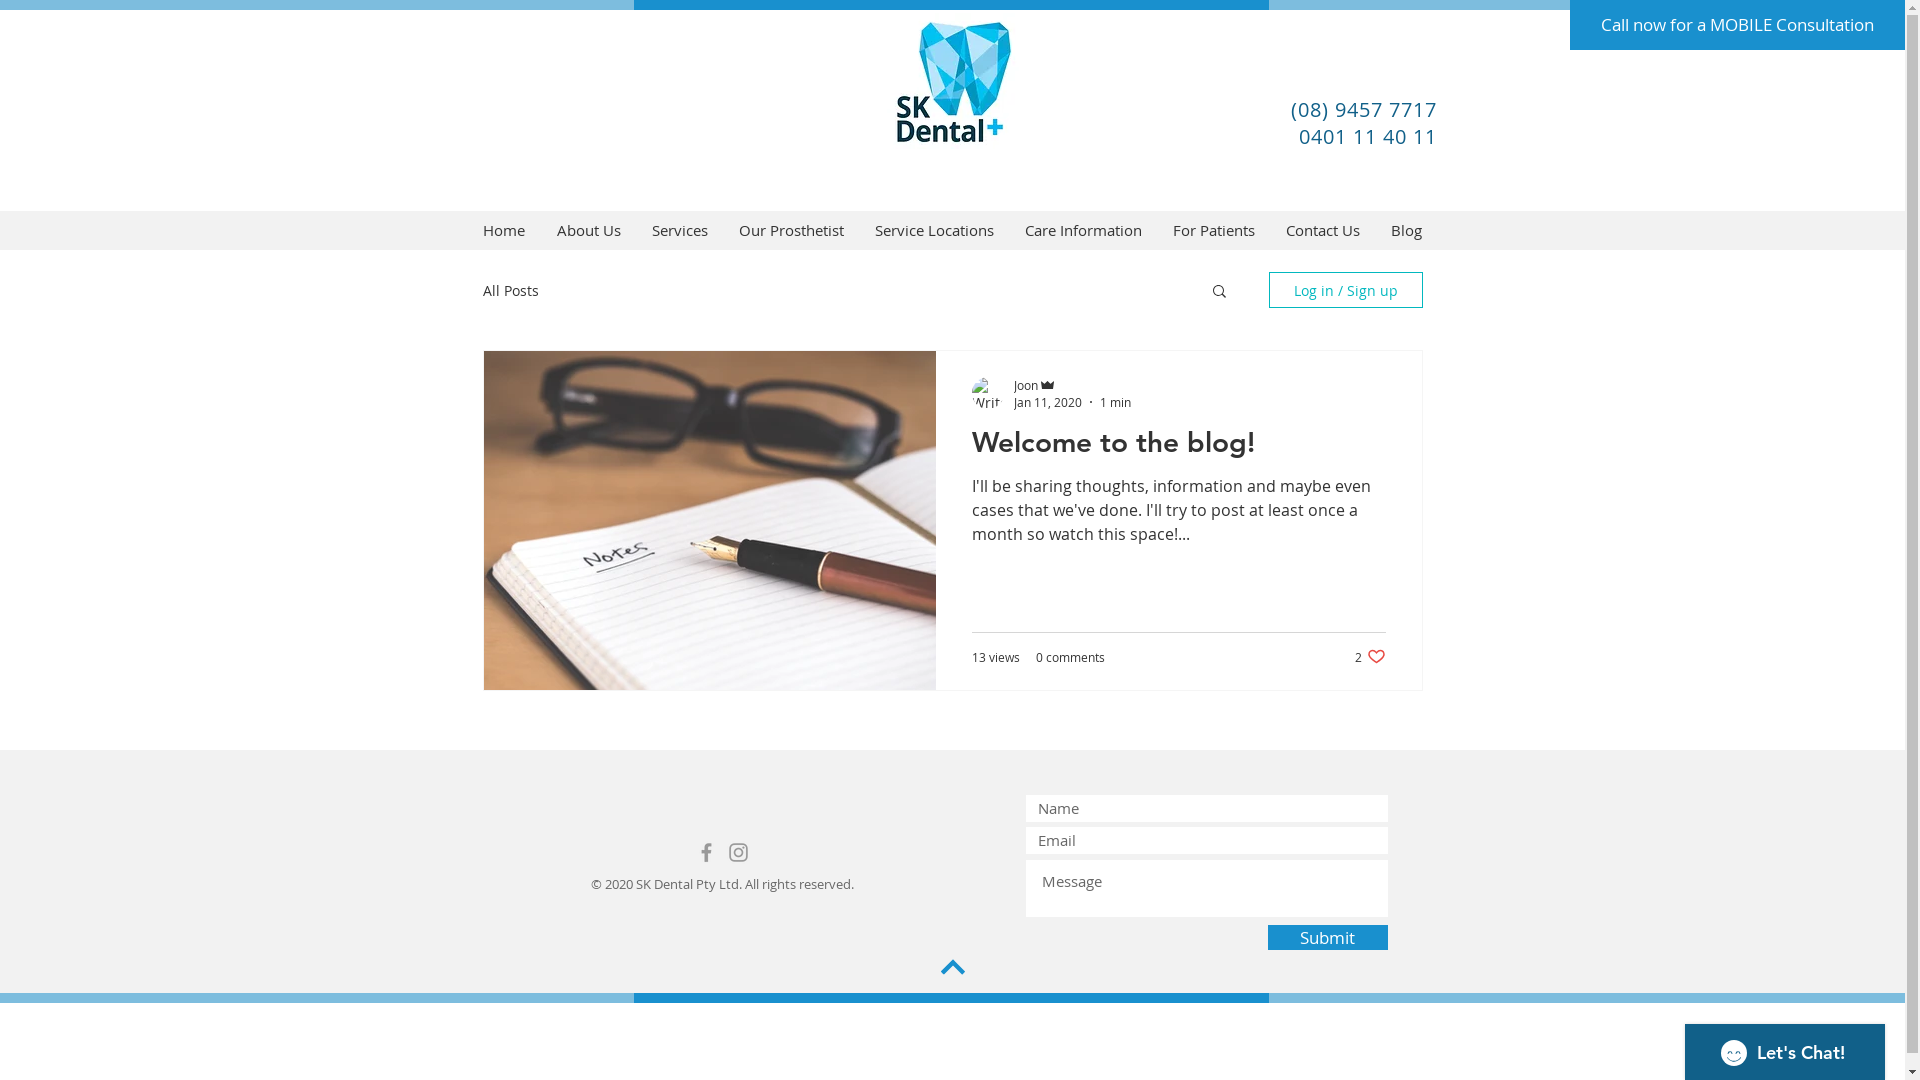  Describe the element at coordinates (1370, 656) in the screenshot. I see `2 likes. Post not marked as liked
2` at that location.